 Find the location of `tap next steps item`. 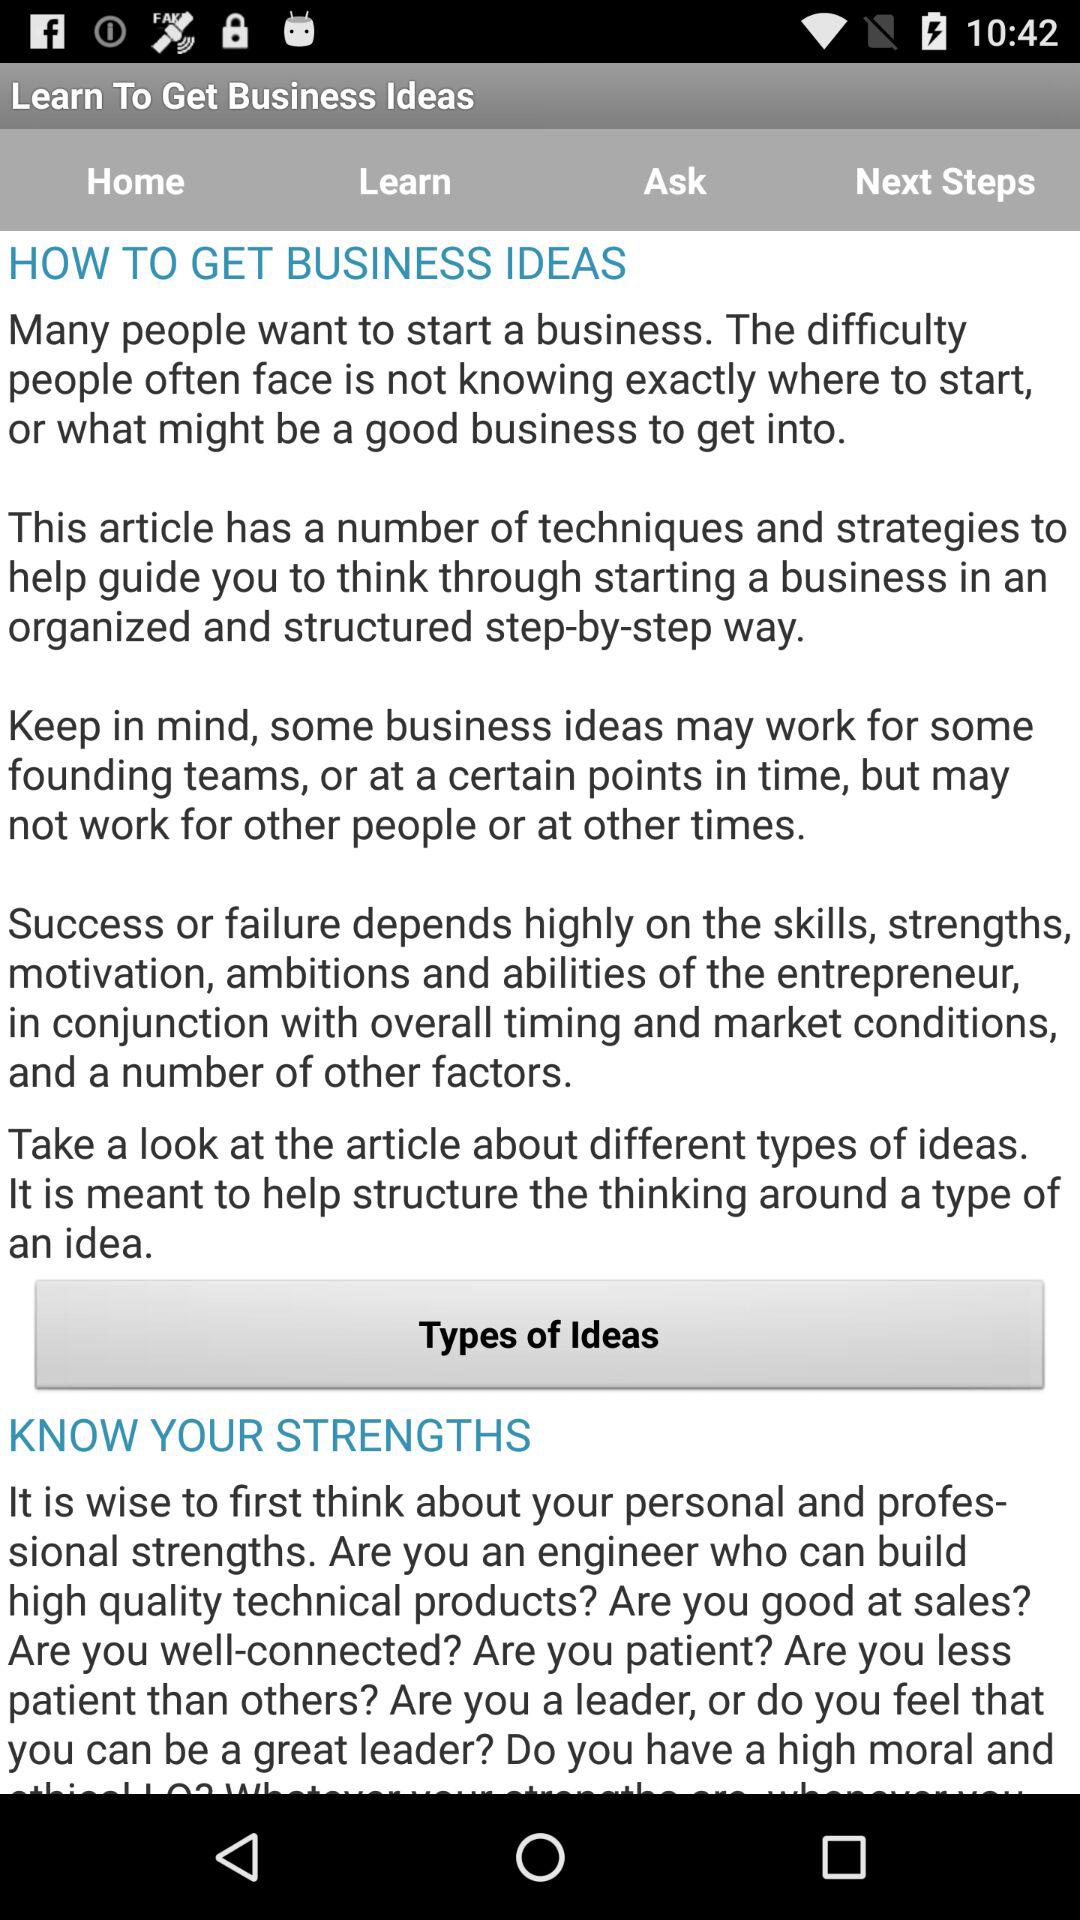

tap next steps item is located at coordinates (945, 180).